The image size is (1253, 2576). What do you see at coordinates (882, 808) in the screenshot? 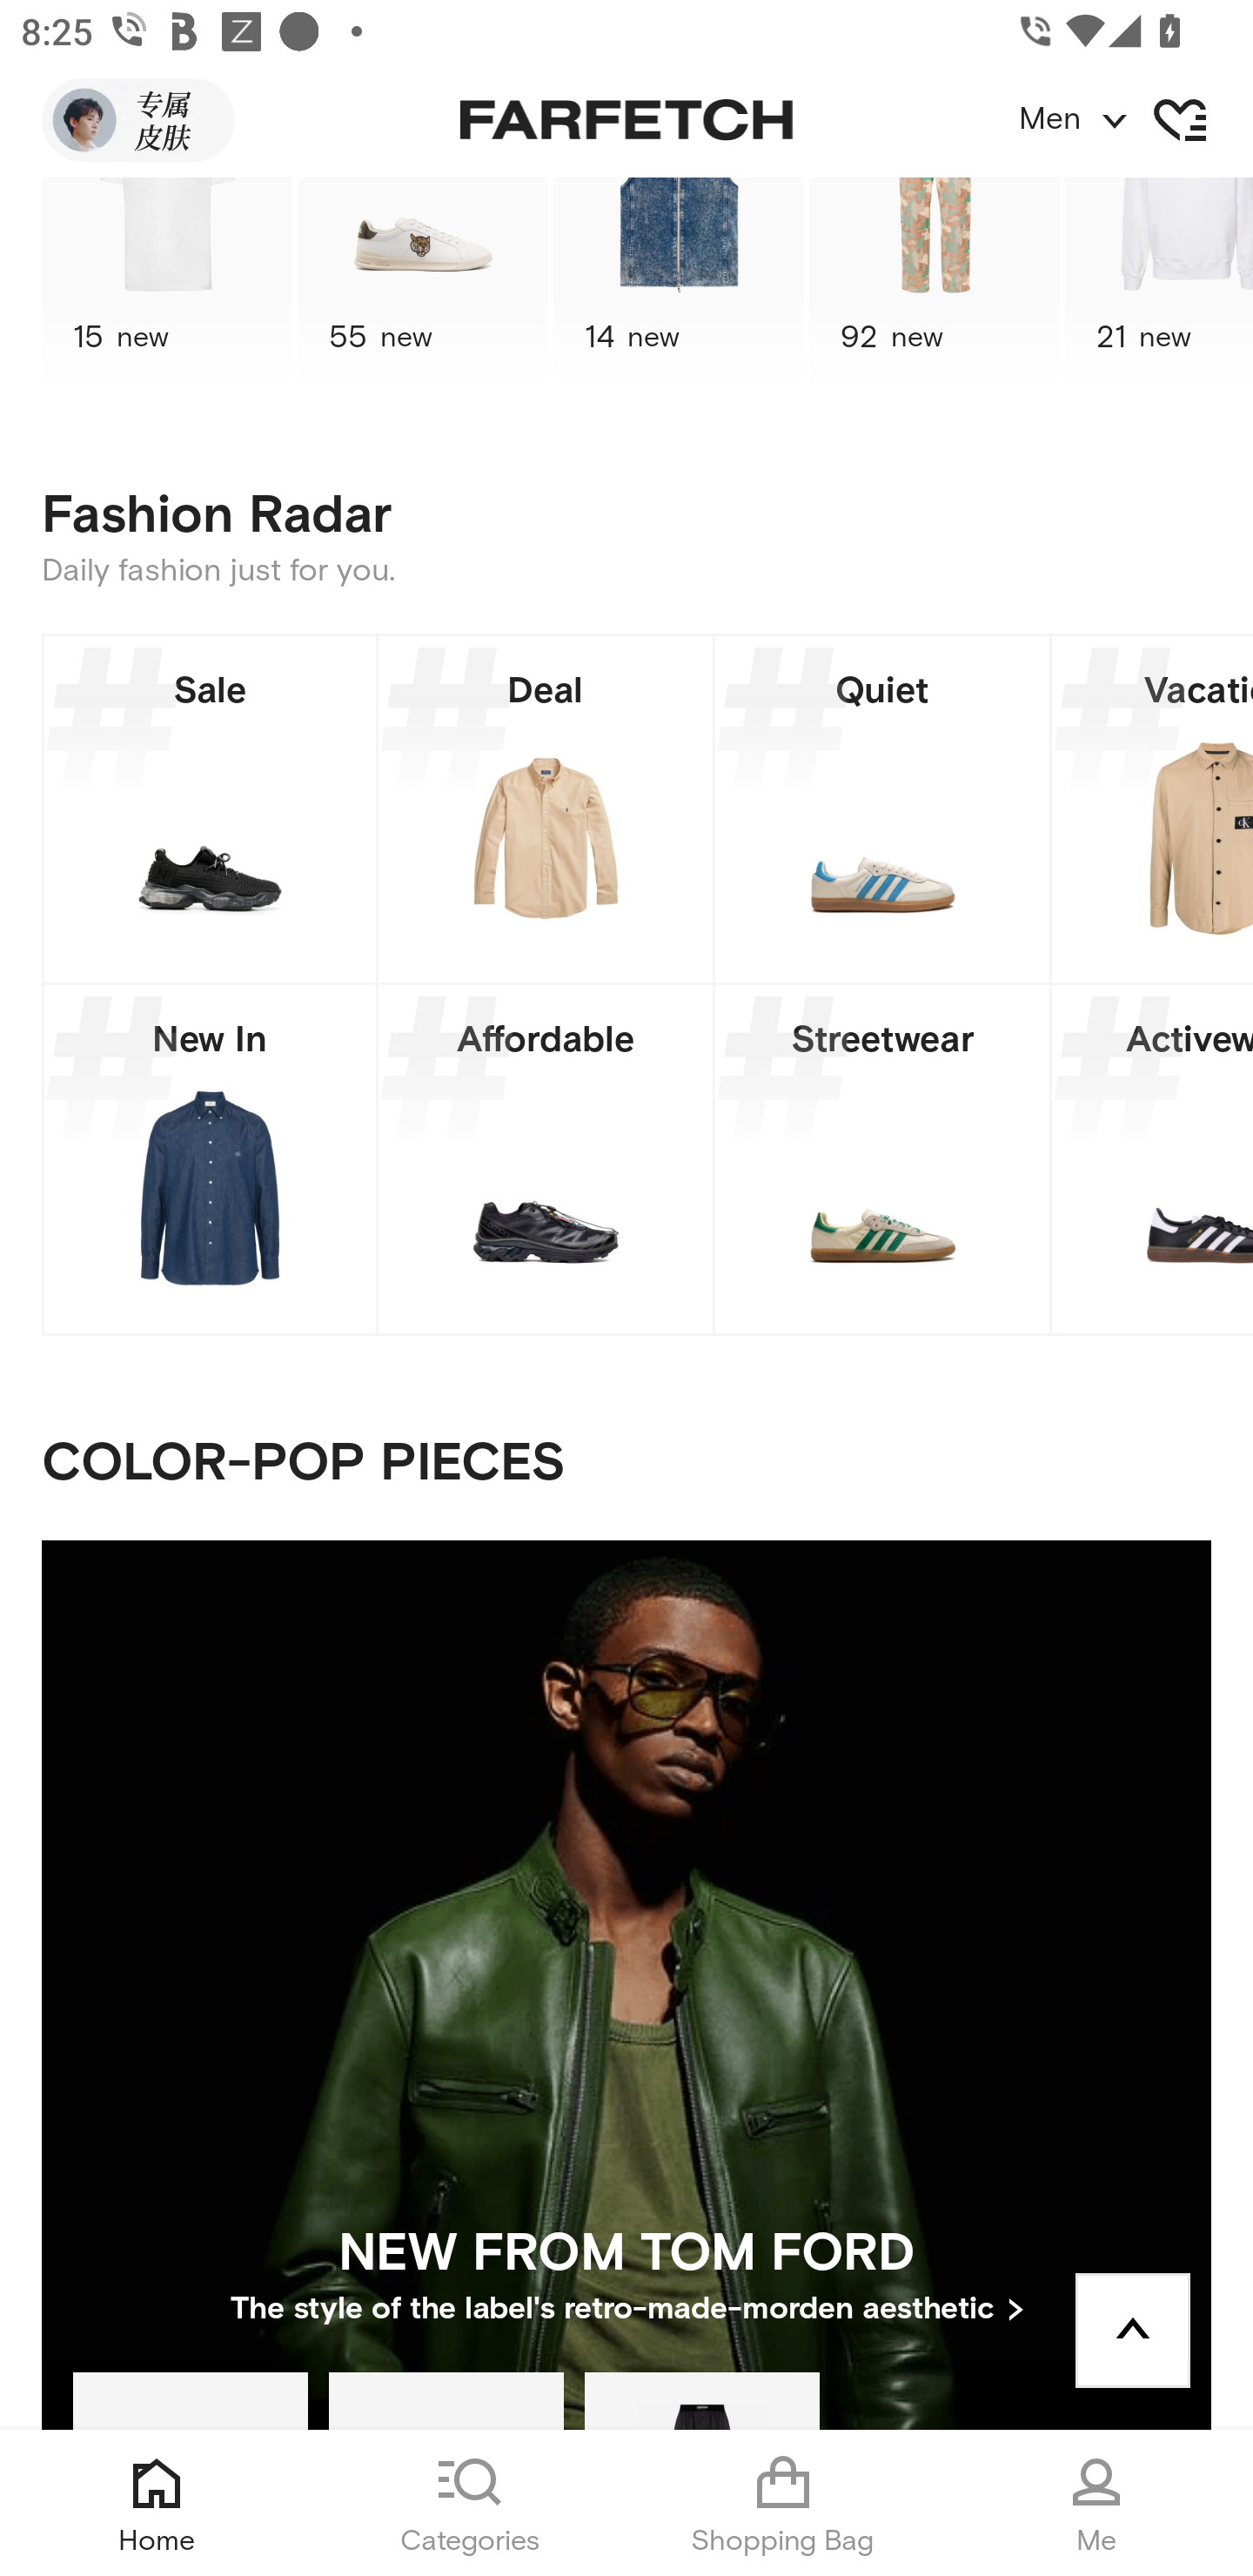
I see `Quiet` at bounding box center [882, 808].